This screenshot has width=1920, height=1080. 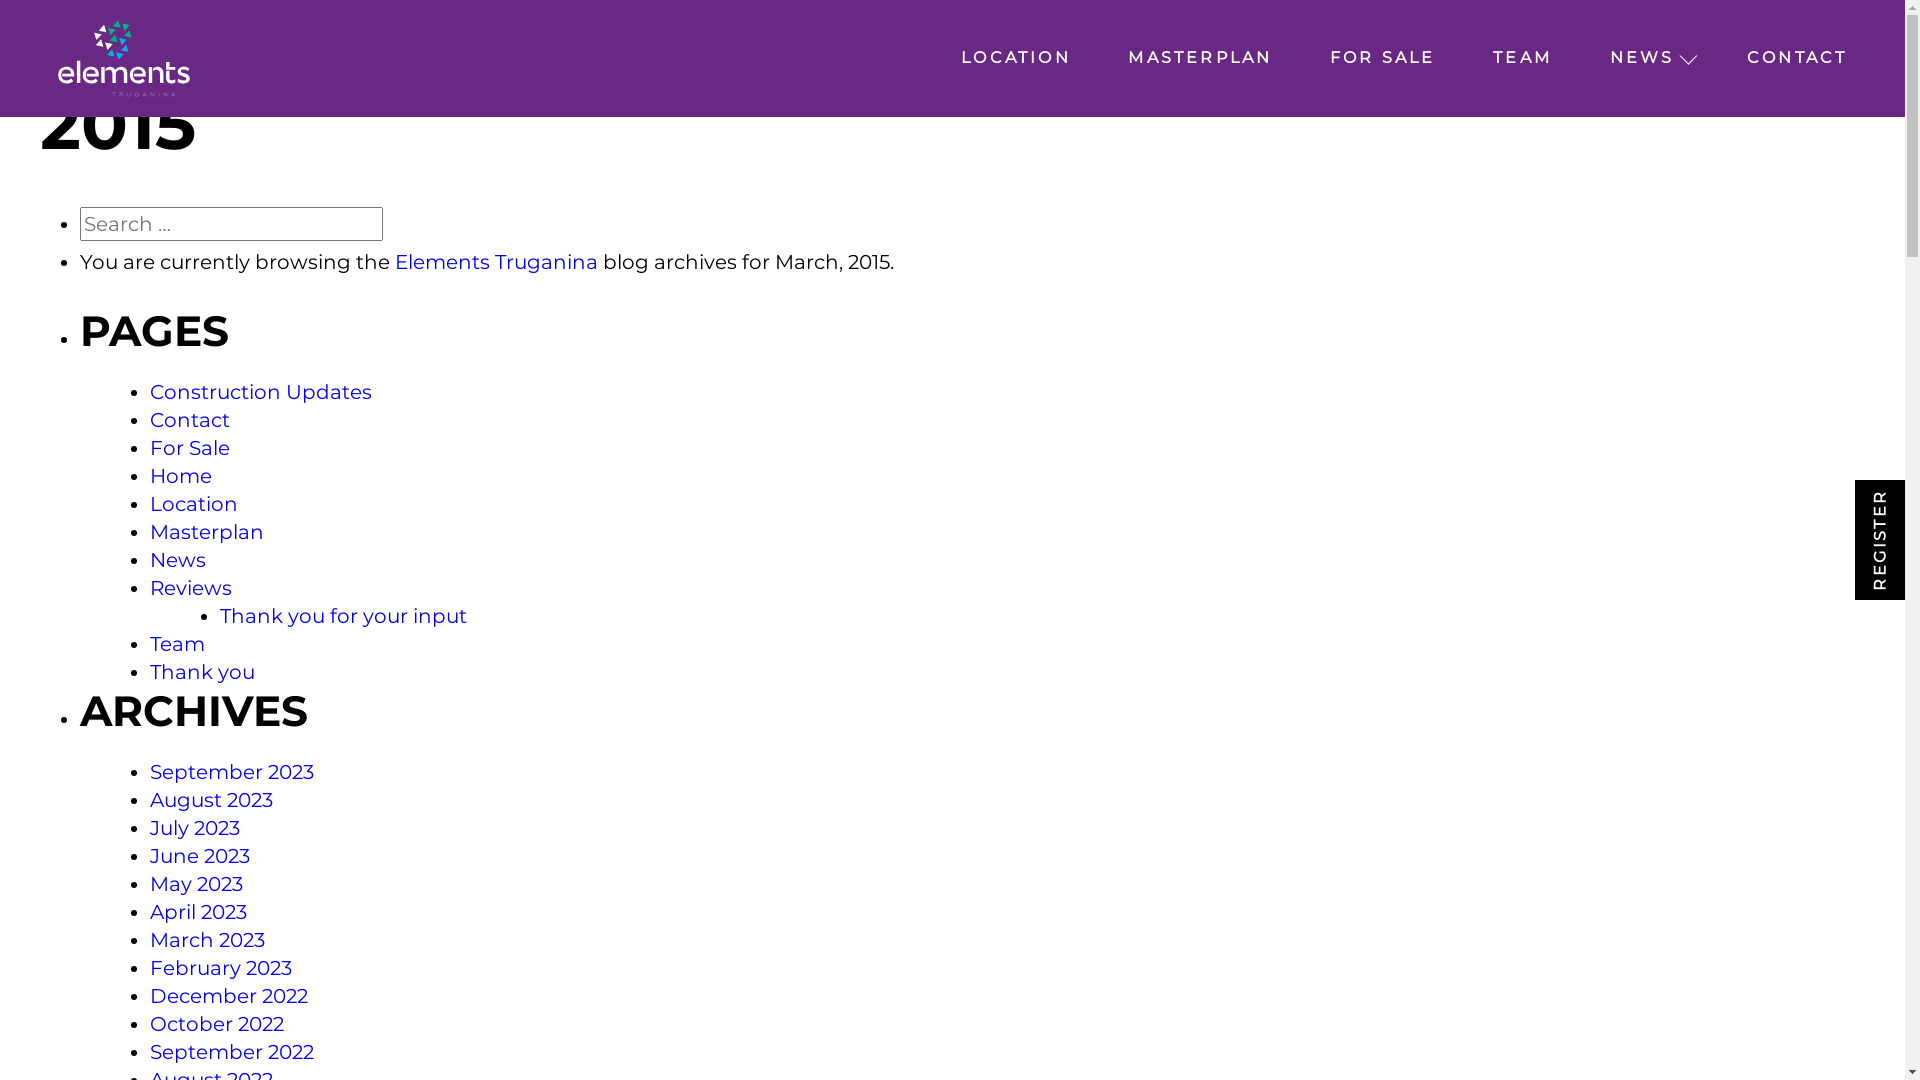 I want to click on News, so click(x=178, y=560).